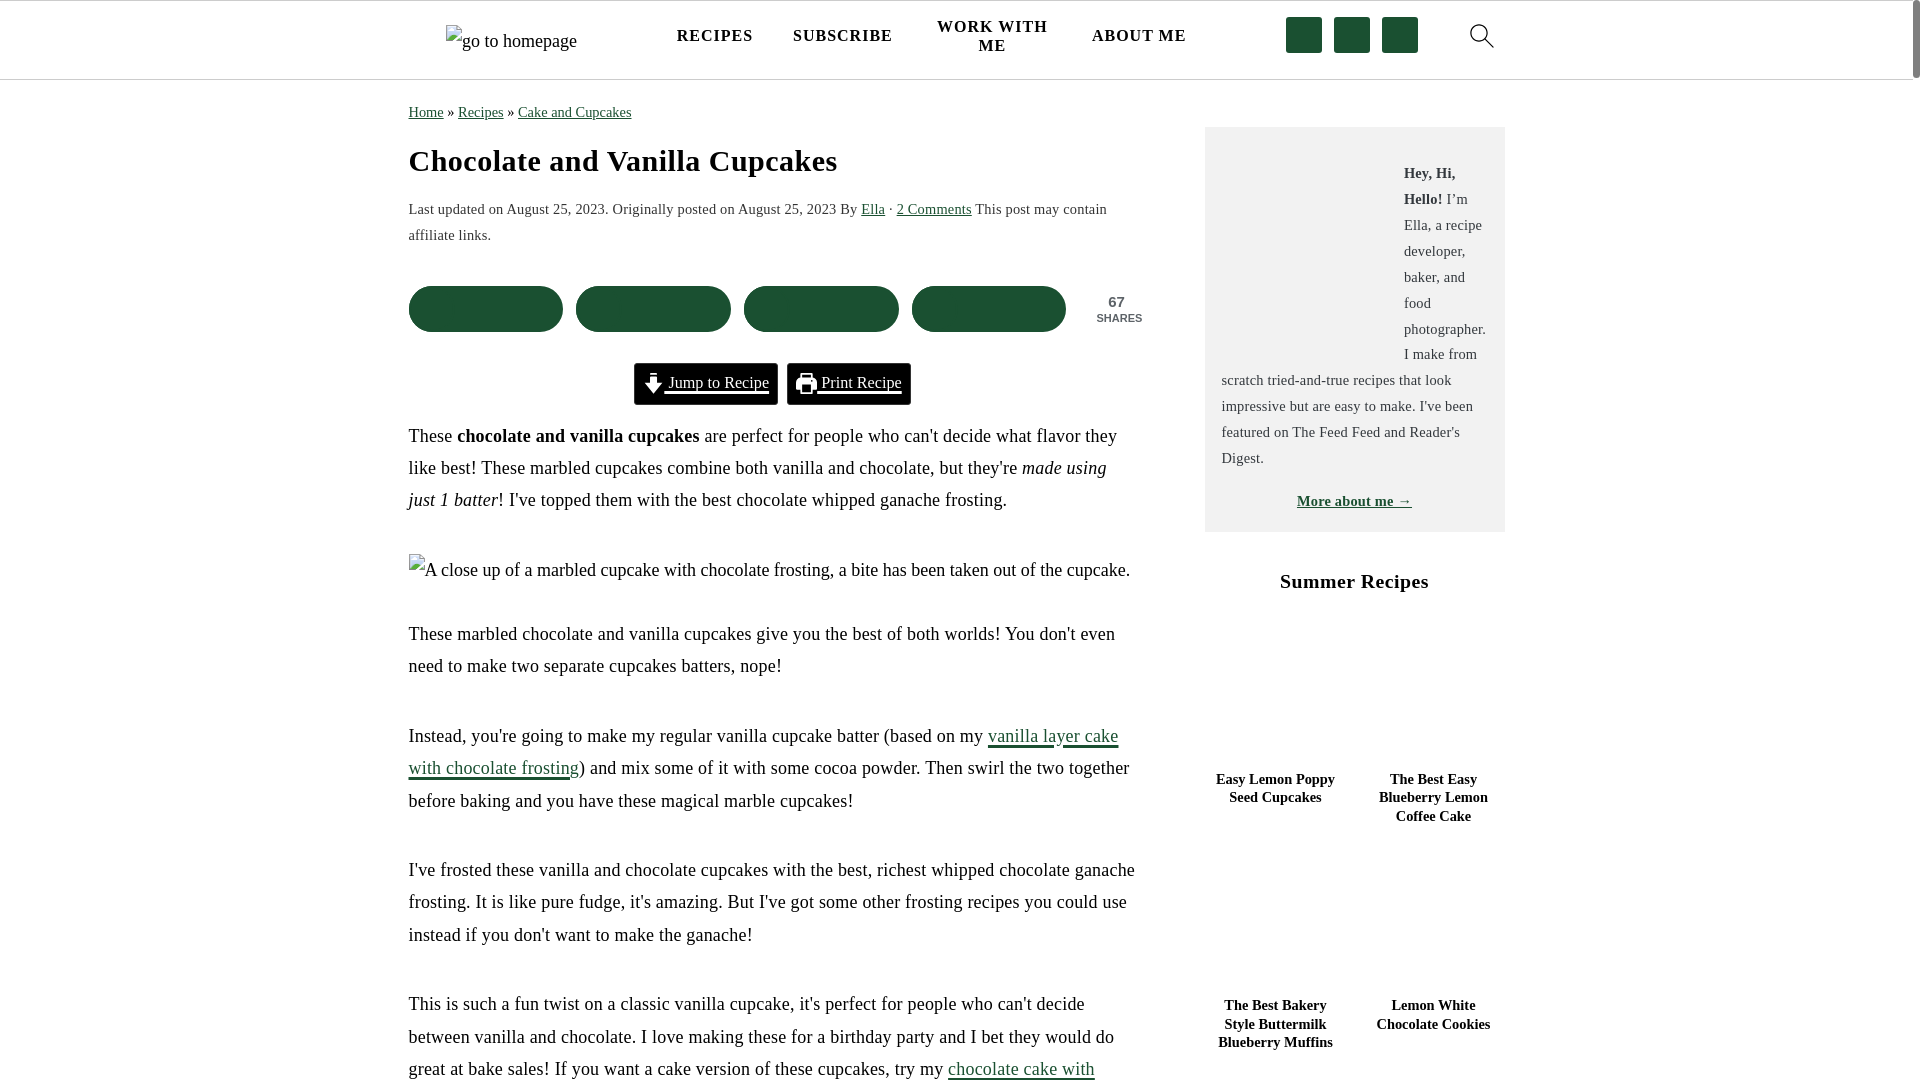 Image resolution: width=1920 pixels, height=1080 pixels. I want to click on Home, so click(425, 111).